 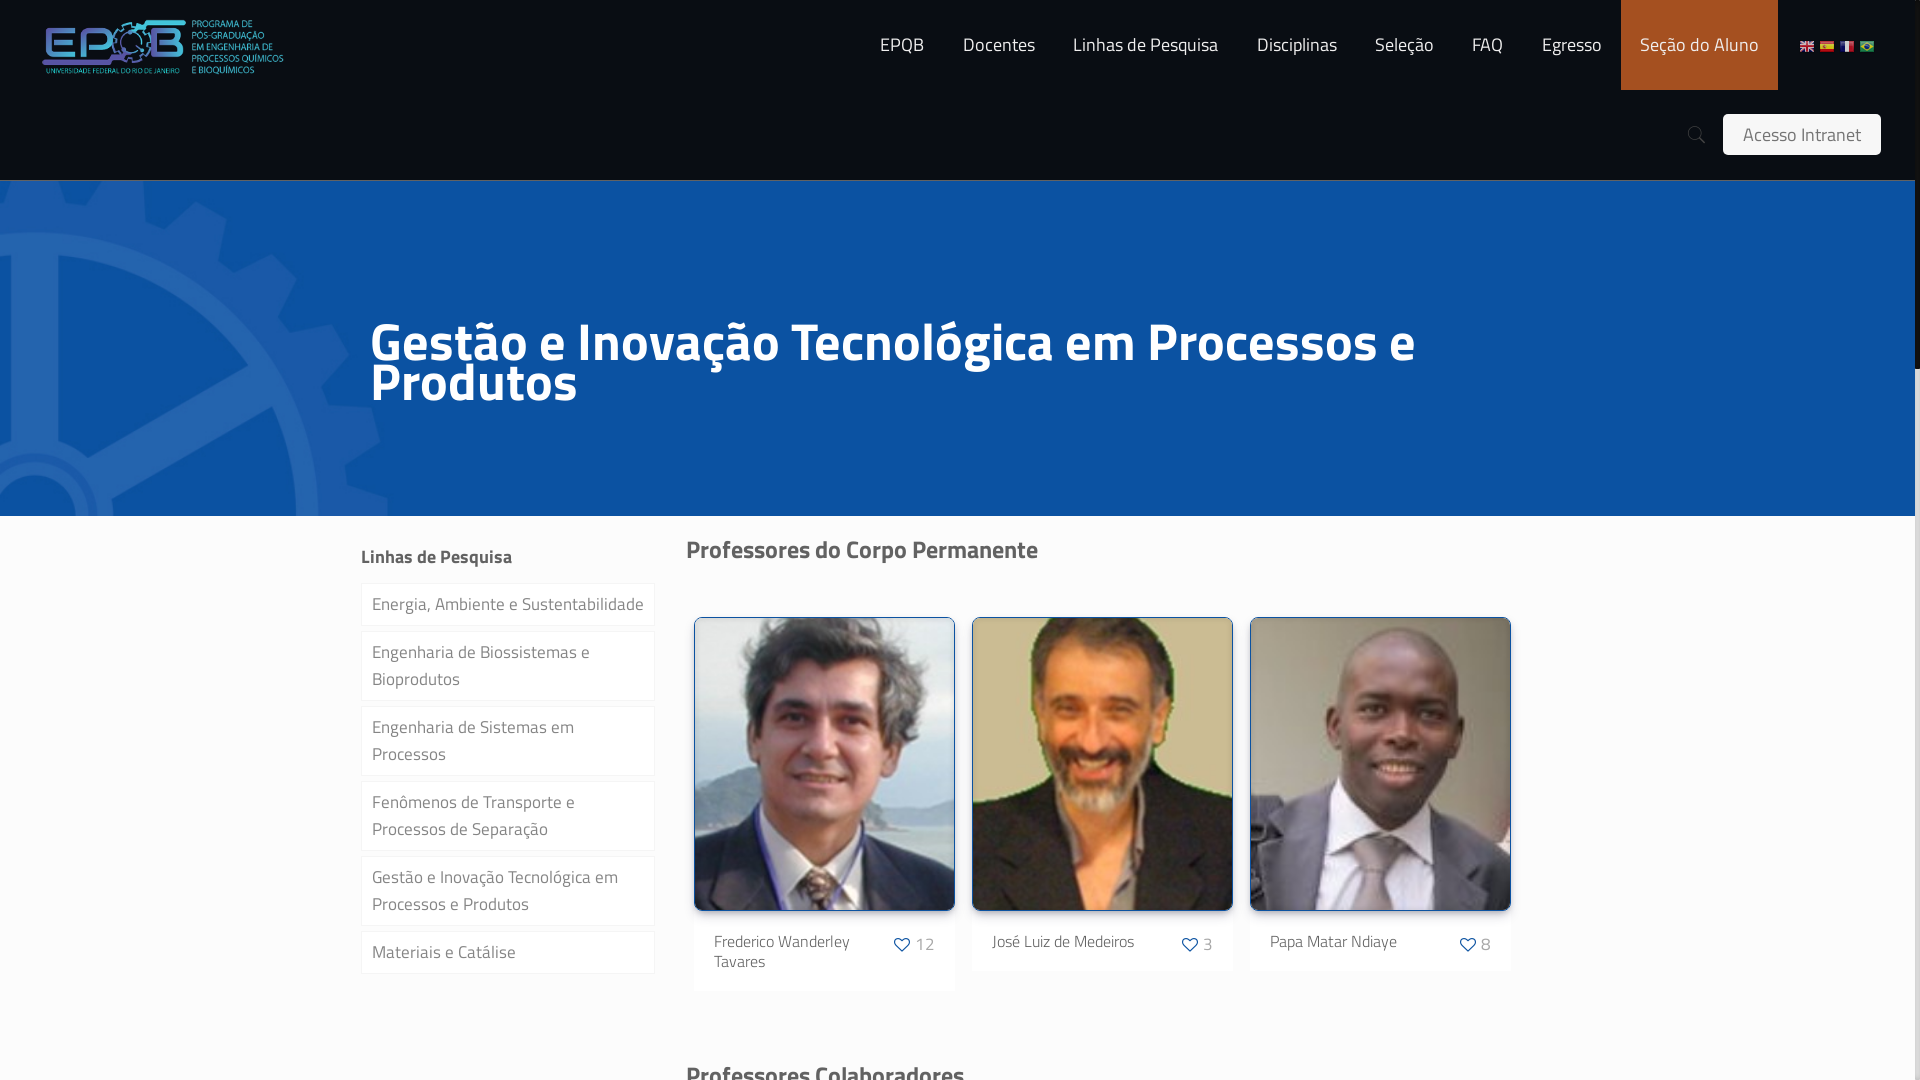 What do you see at coordinates (507, 741) in the screenshot?
I see `Engenharia de Sistemas em Processos` at bounding box center [507, 741].